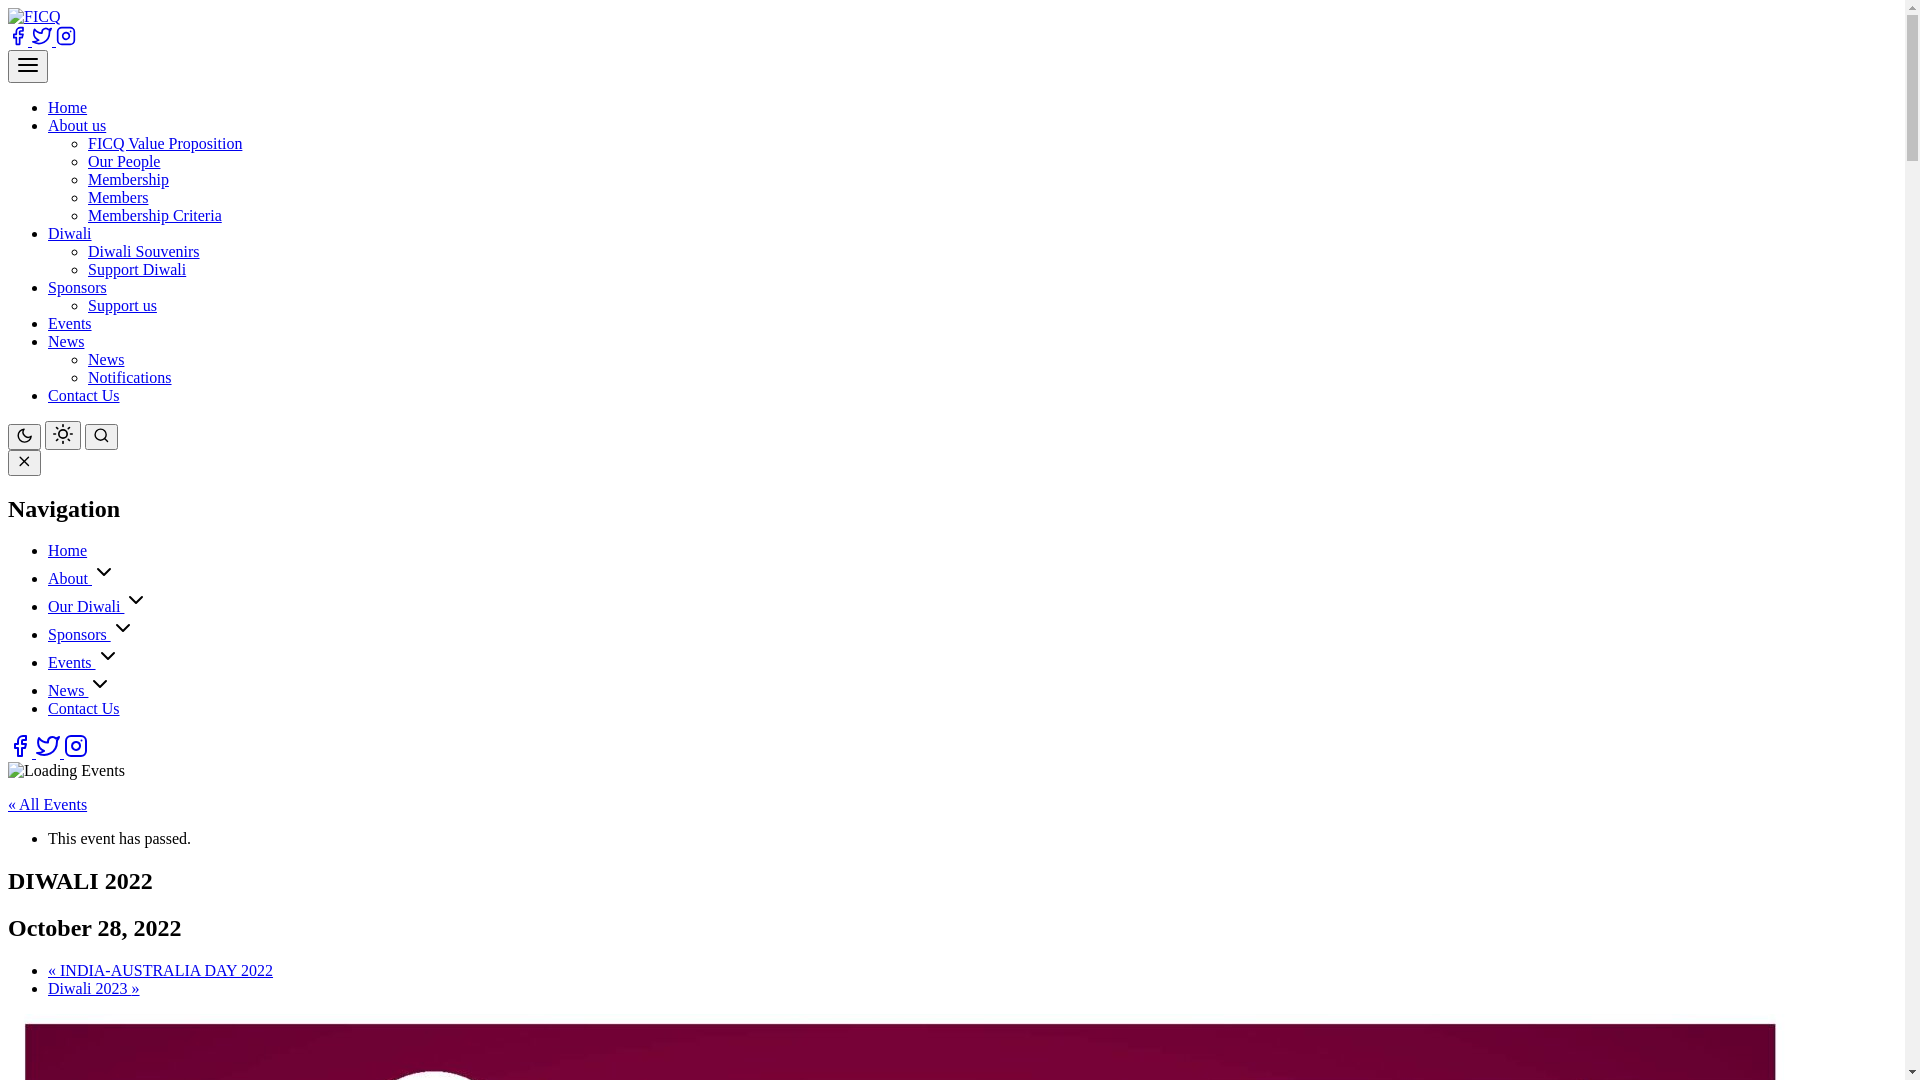 The image size is (1920, 1080). I want to click on News, so click(106, 360).